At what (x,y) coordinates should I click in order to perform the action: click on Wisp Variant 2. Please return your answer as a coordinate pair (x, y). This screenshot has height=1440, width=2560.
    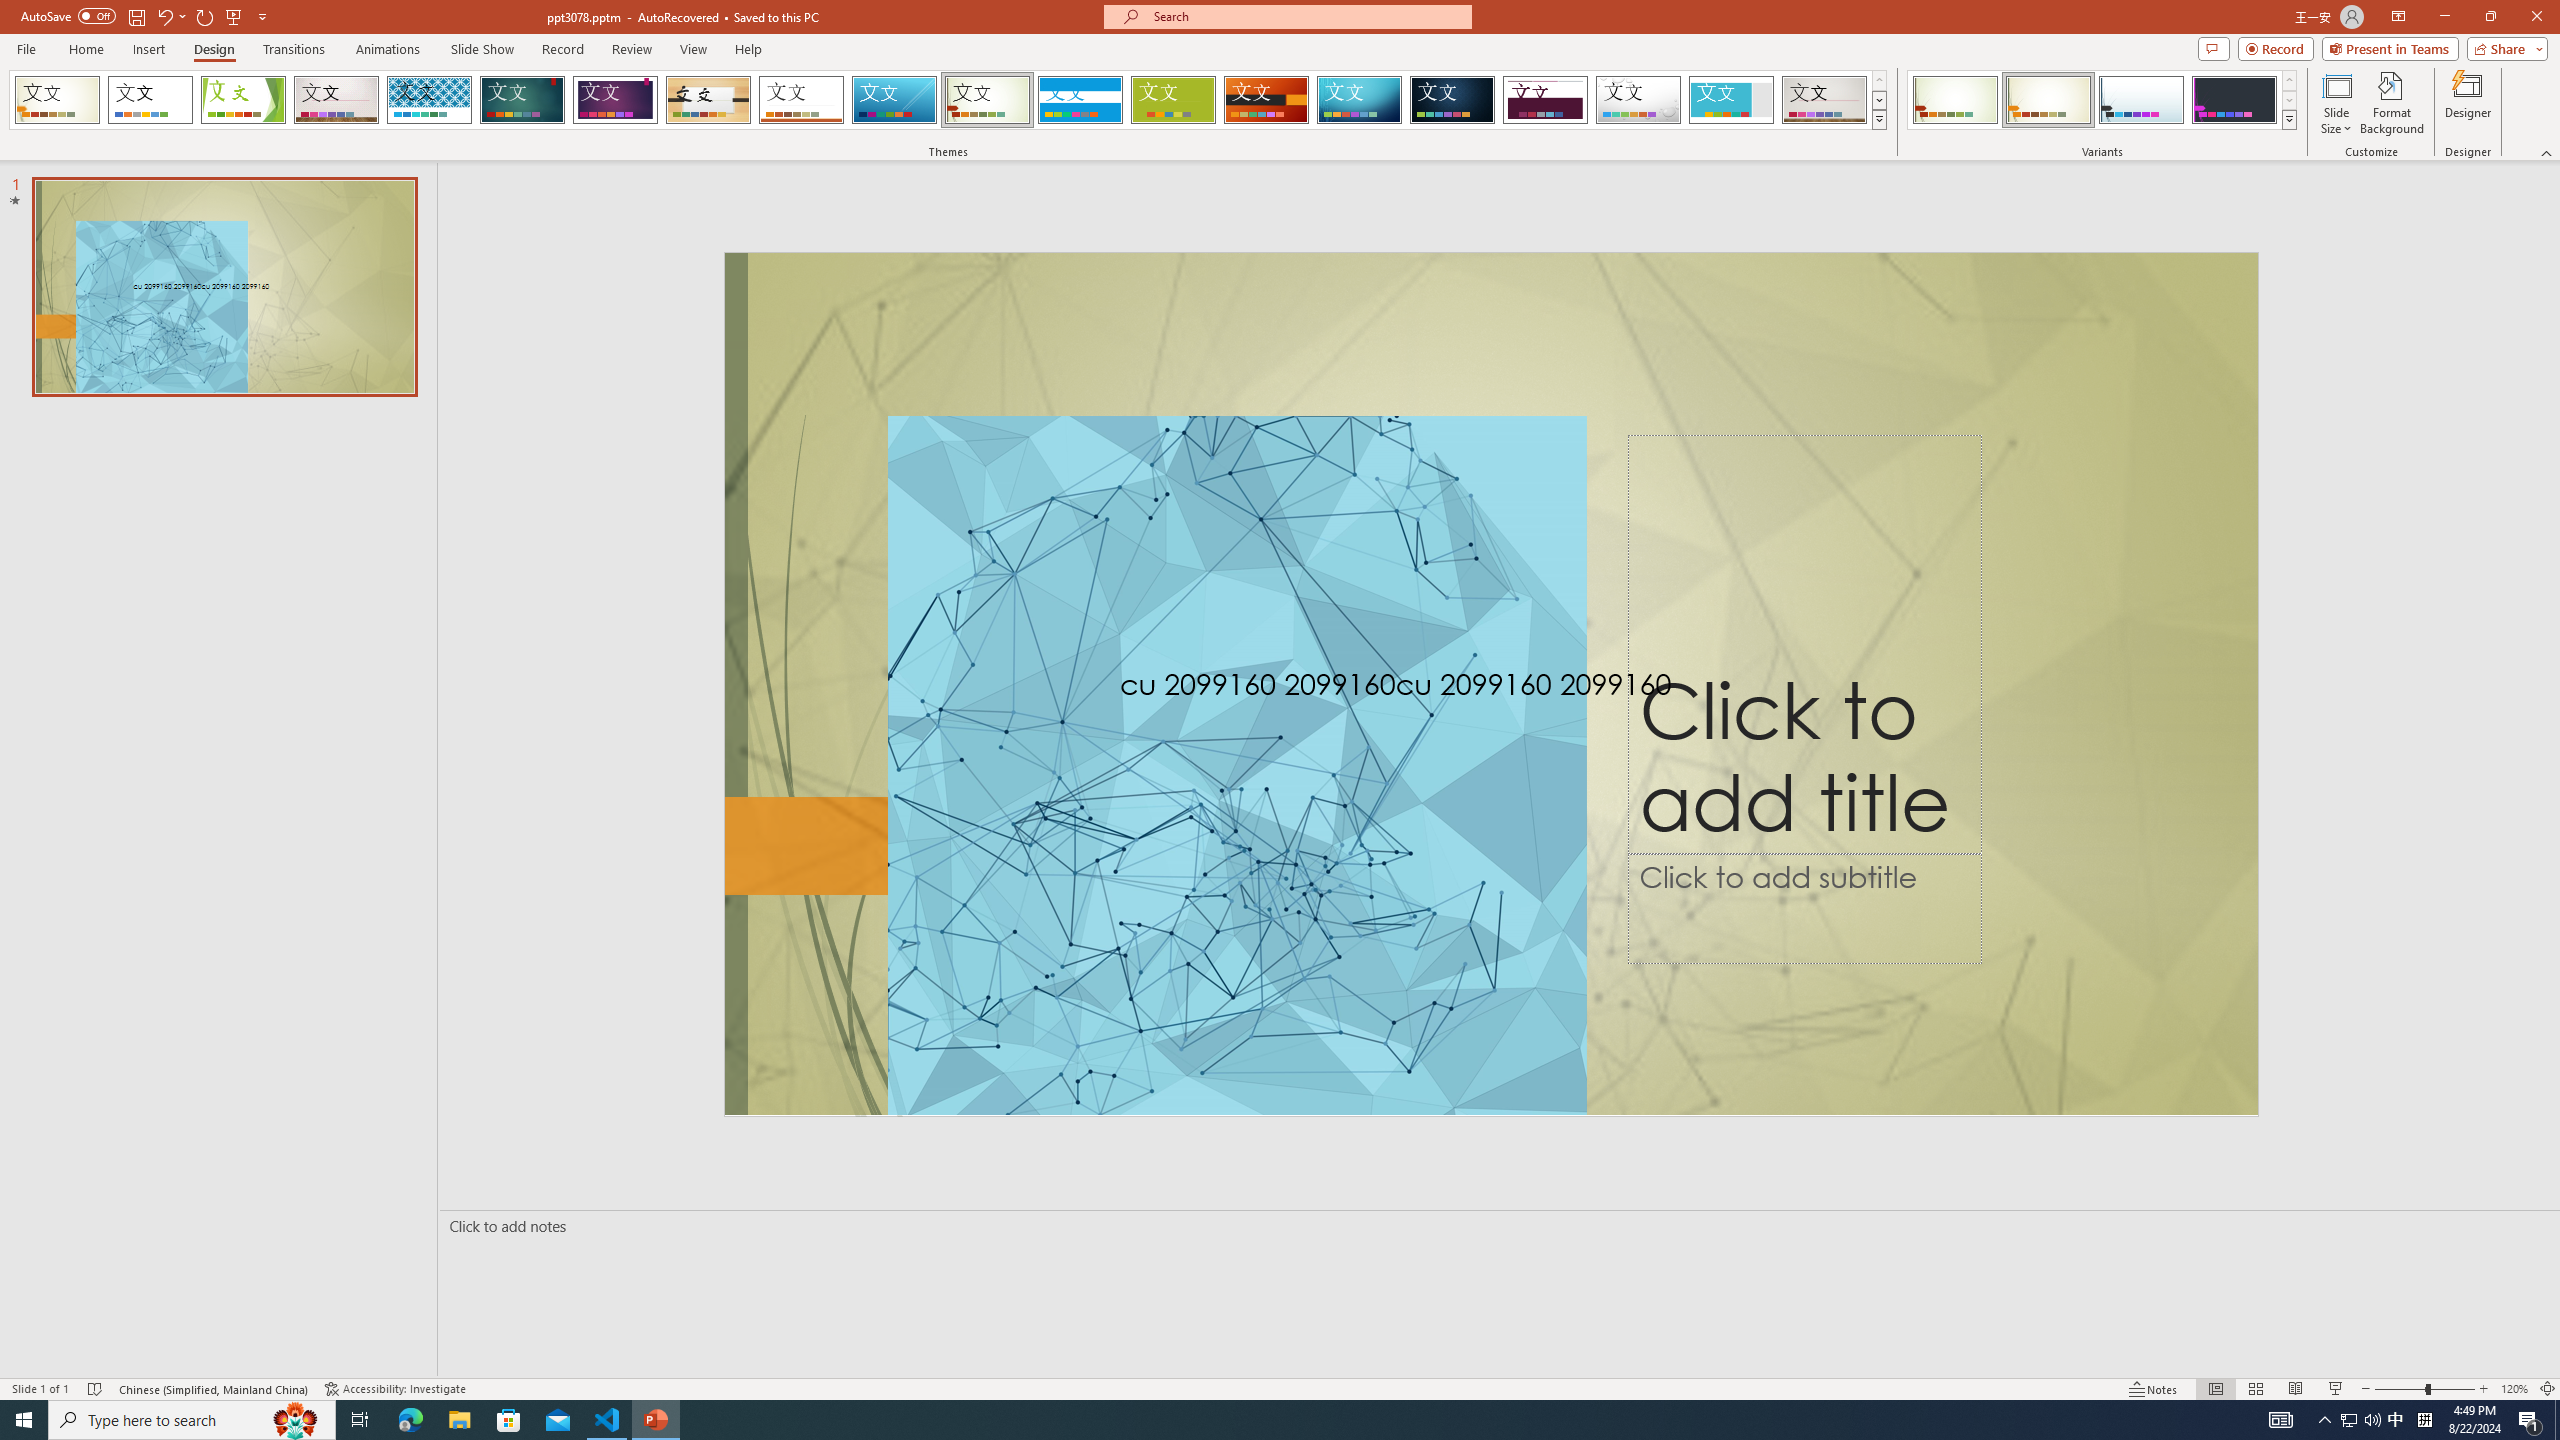
    Looking at the image, I should click on (2048, 100).